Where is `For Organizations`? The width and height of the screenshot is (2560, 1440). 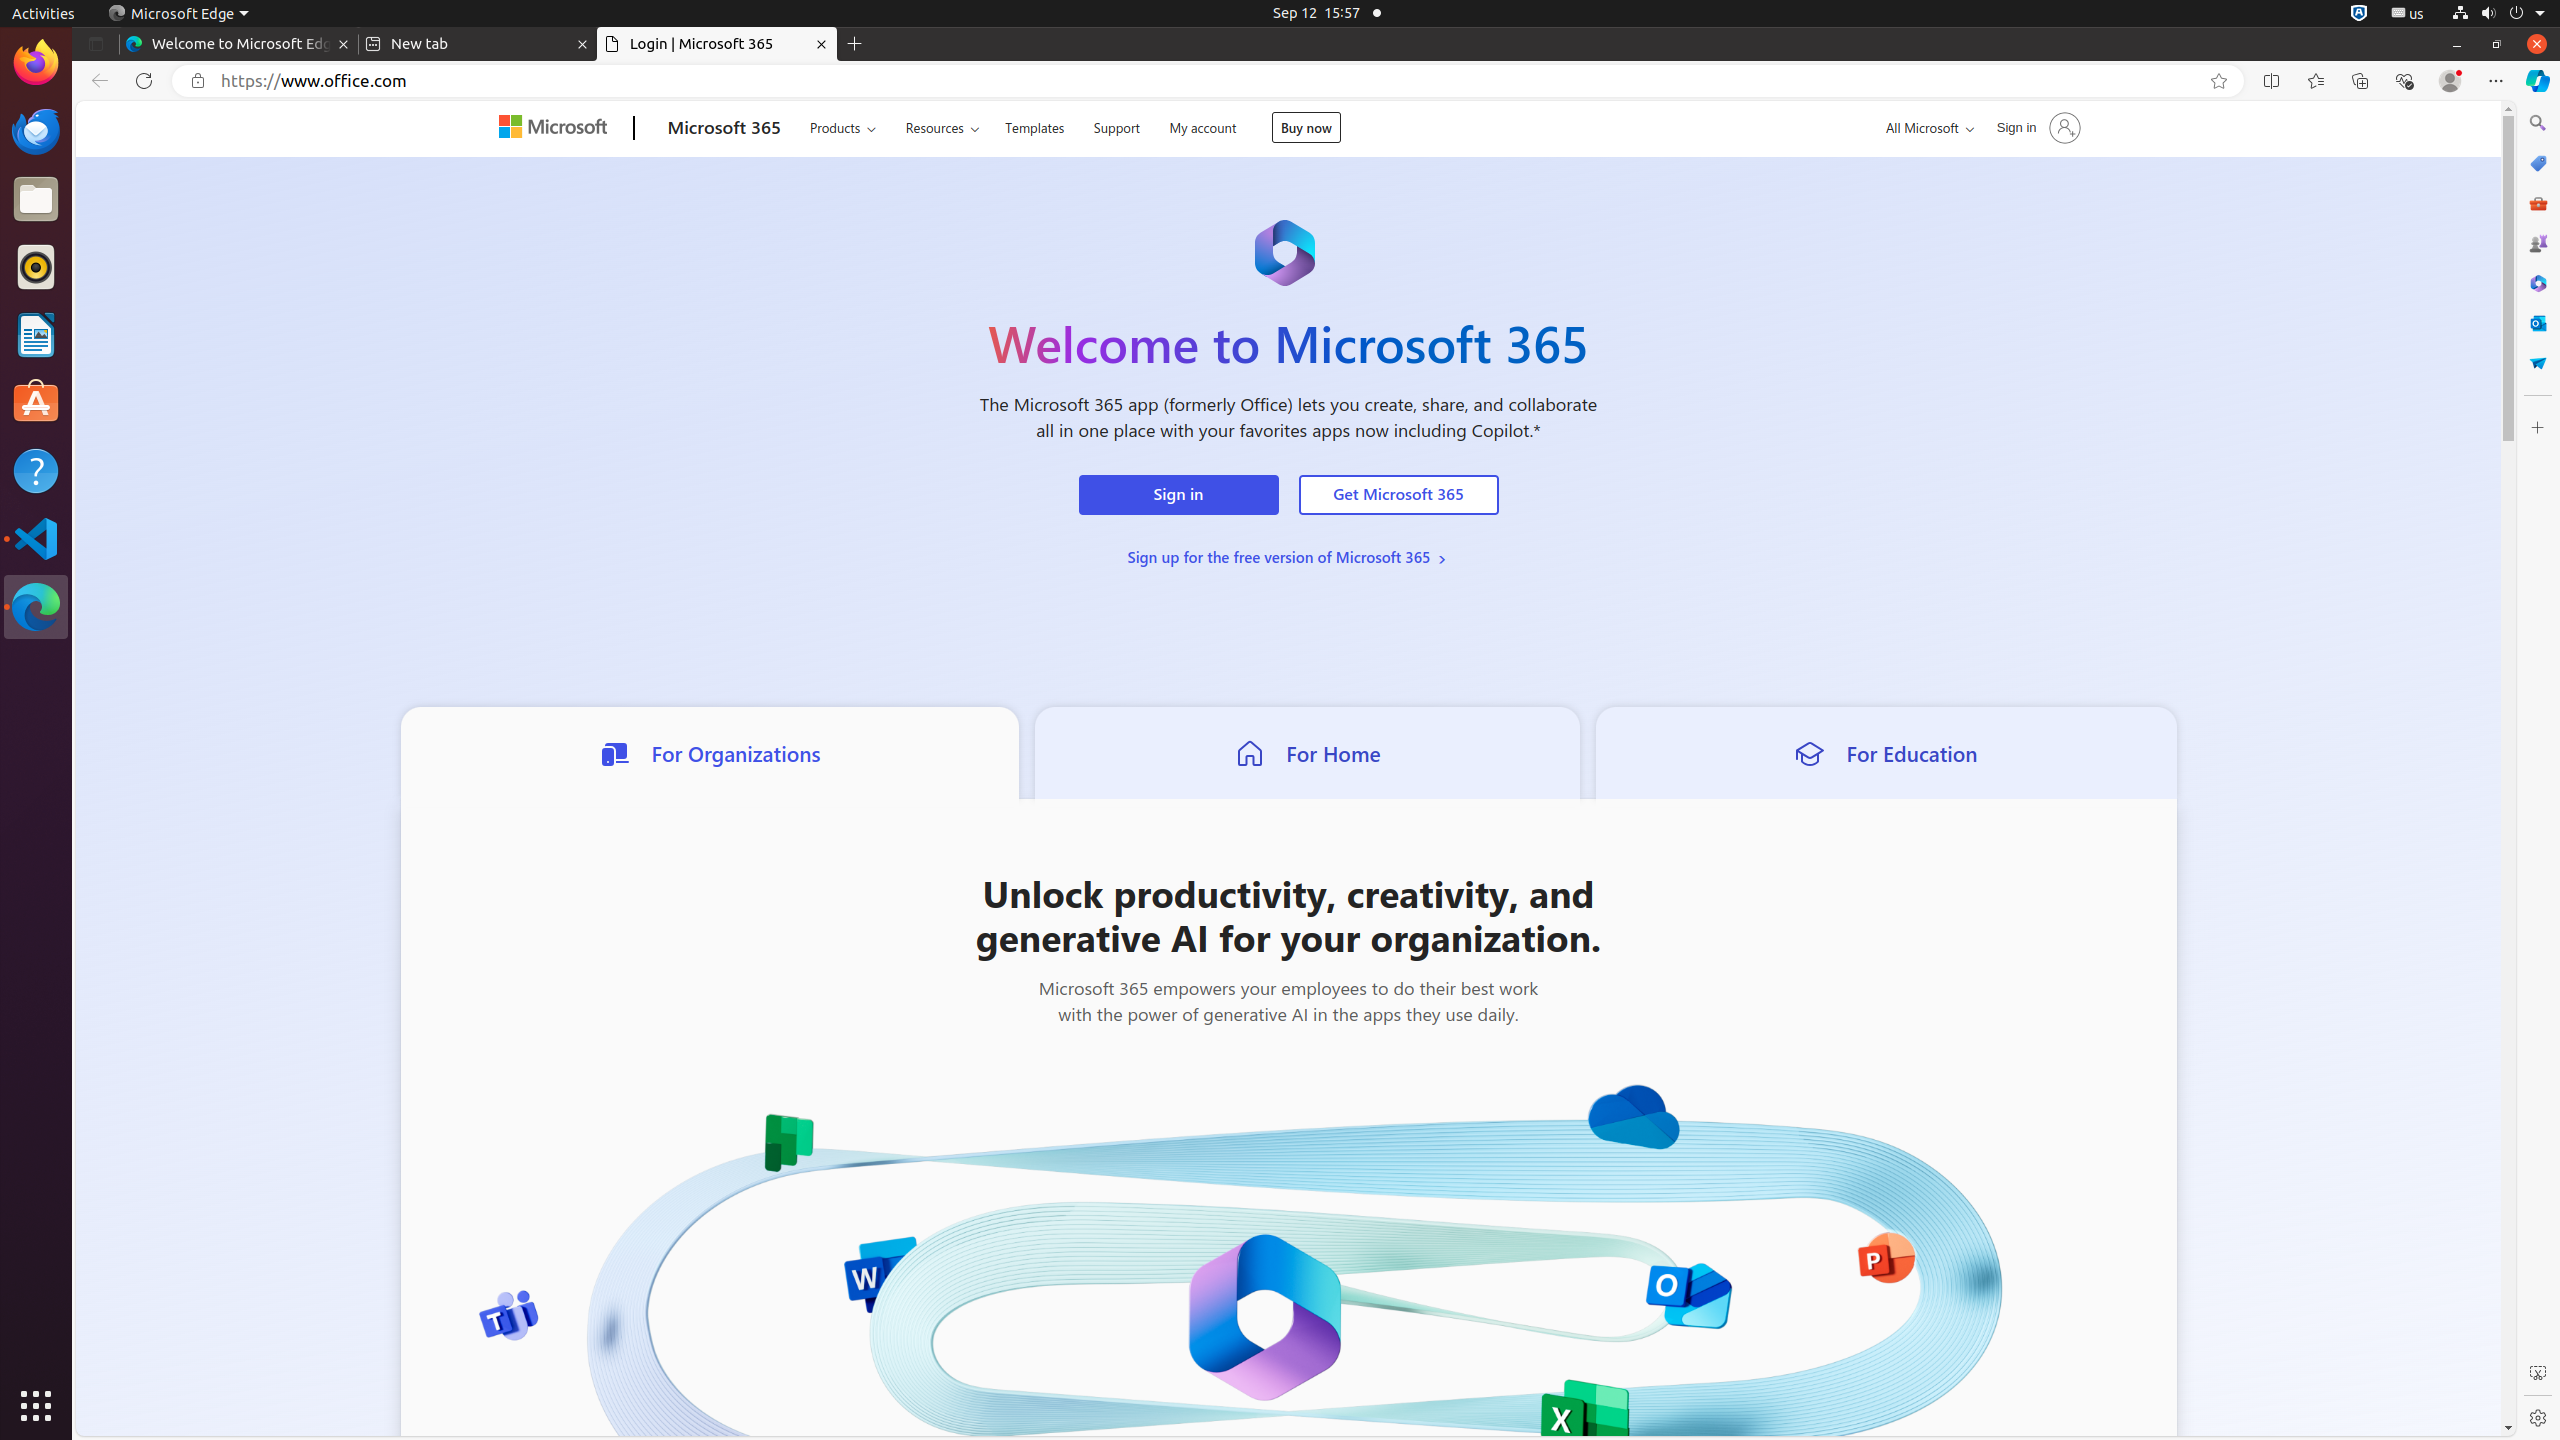 For Organizations is located at coordinates (1288, 2619).